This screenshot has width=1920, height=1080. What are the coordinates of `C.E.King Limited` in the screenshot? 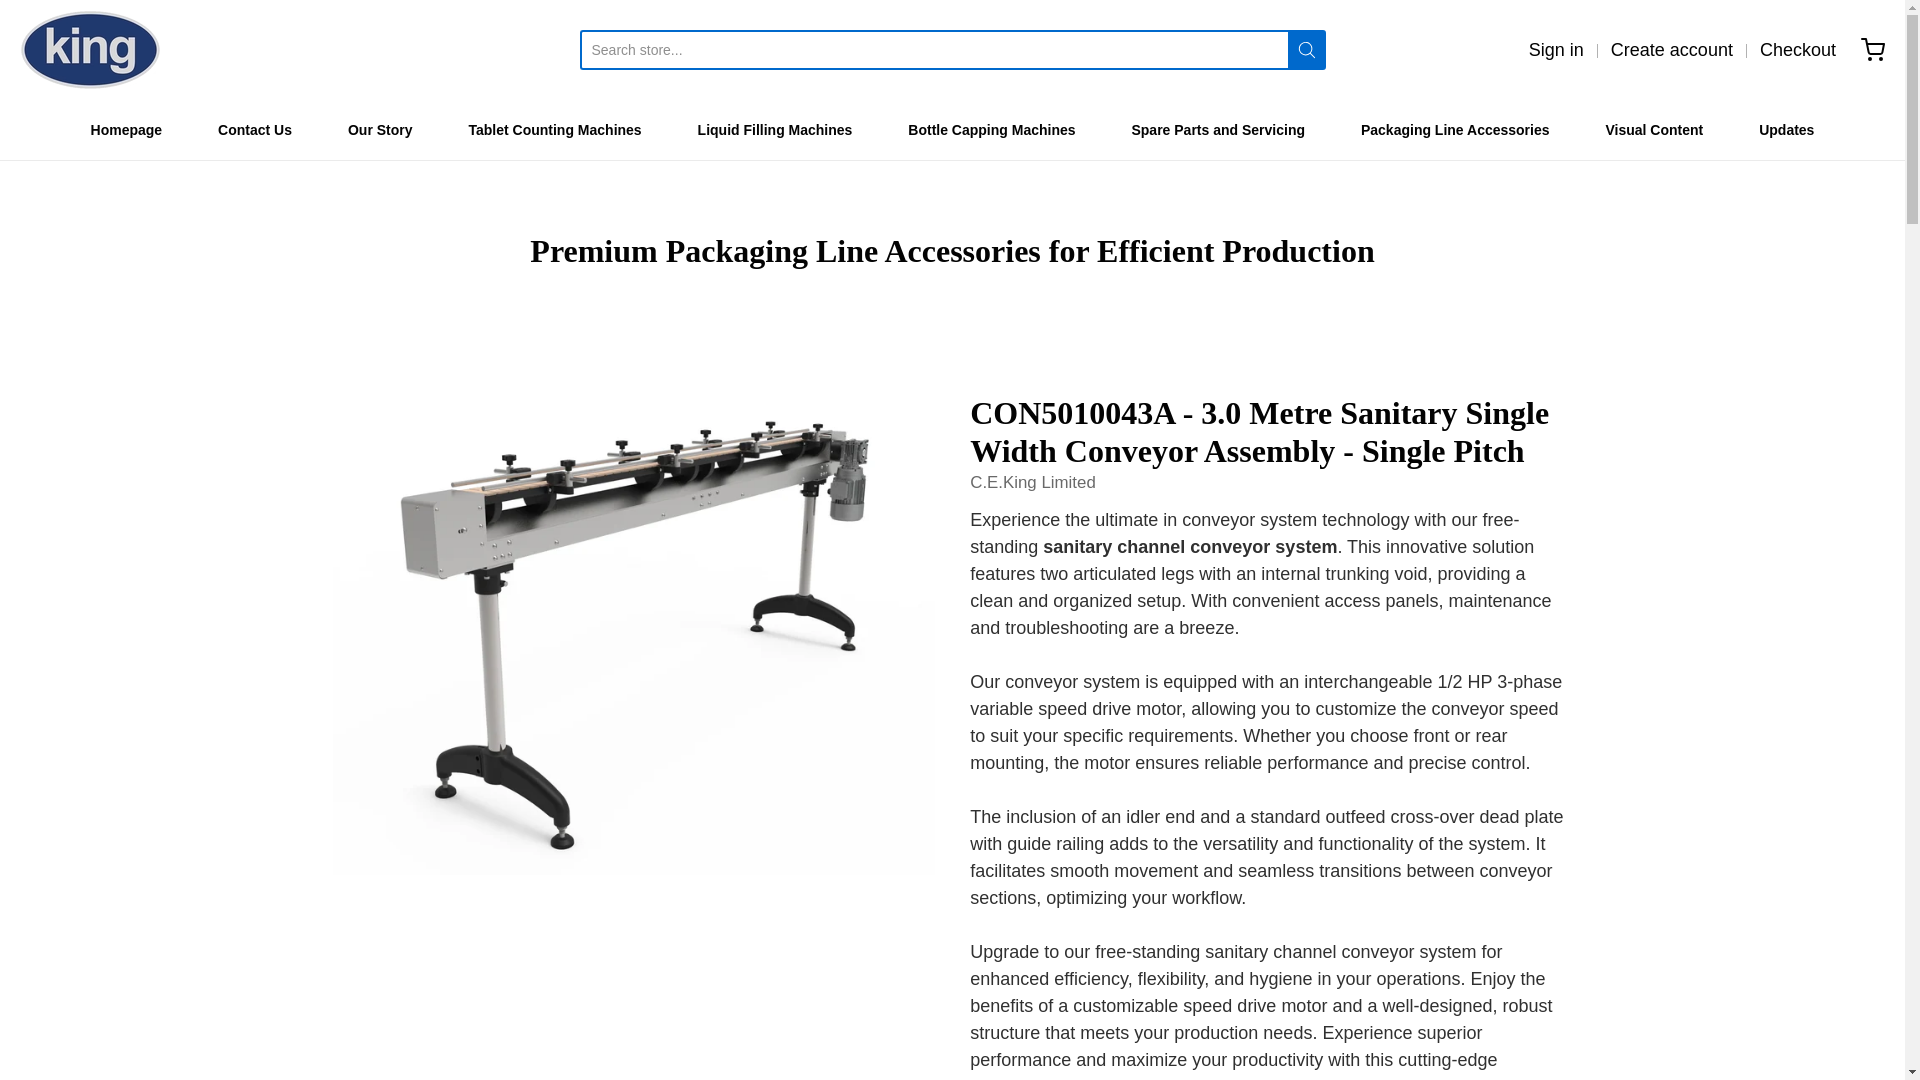 It's located at (90, 49).